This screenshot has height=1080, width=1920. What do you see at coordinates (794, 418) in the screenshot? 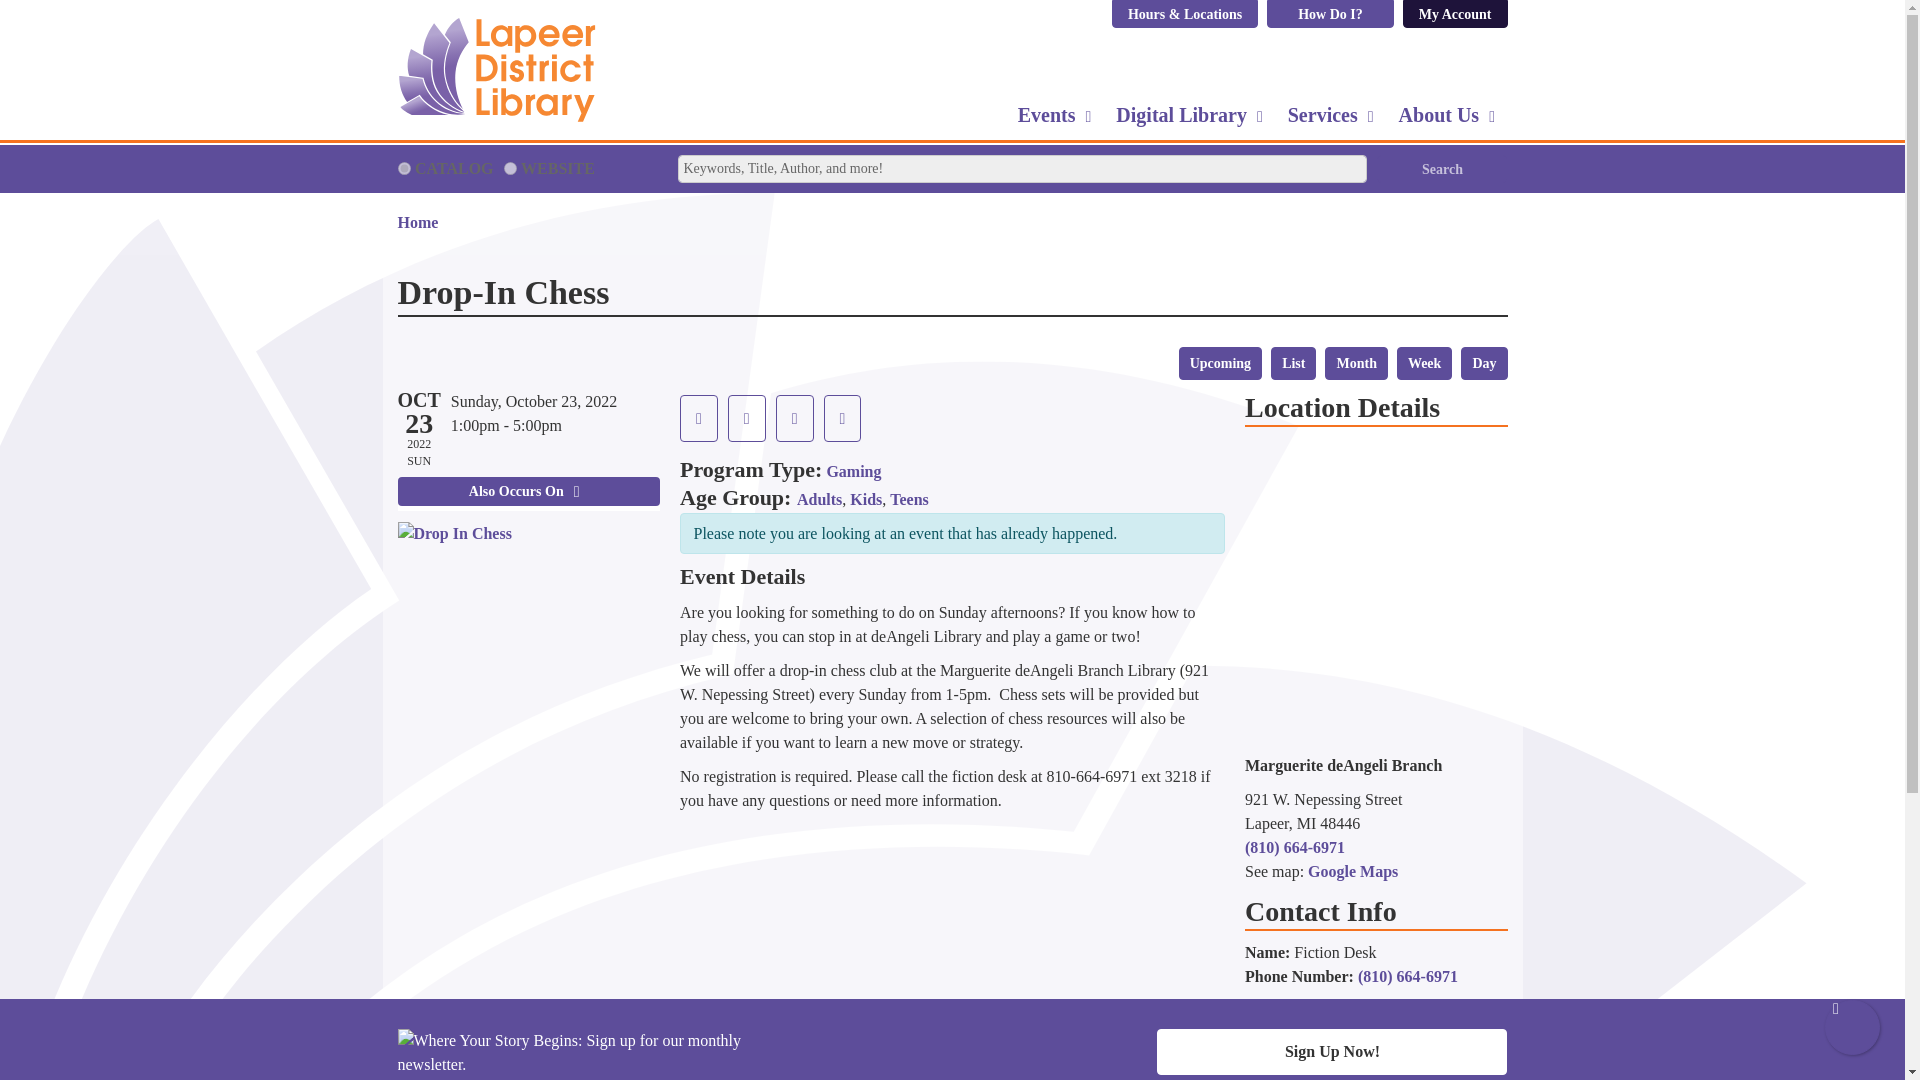
I see `Print this event` at bounding box center [794, 418].